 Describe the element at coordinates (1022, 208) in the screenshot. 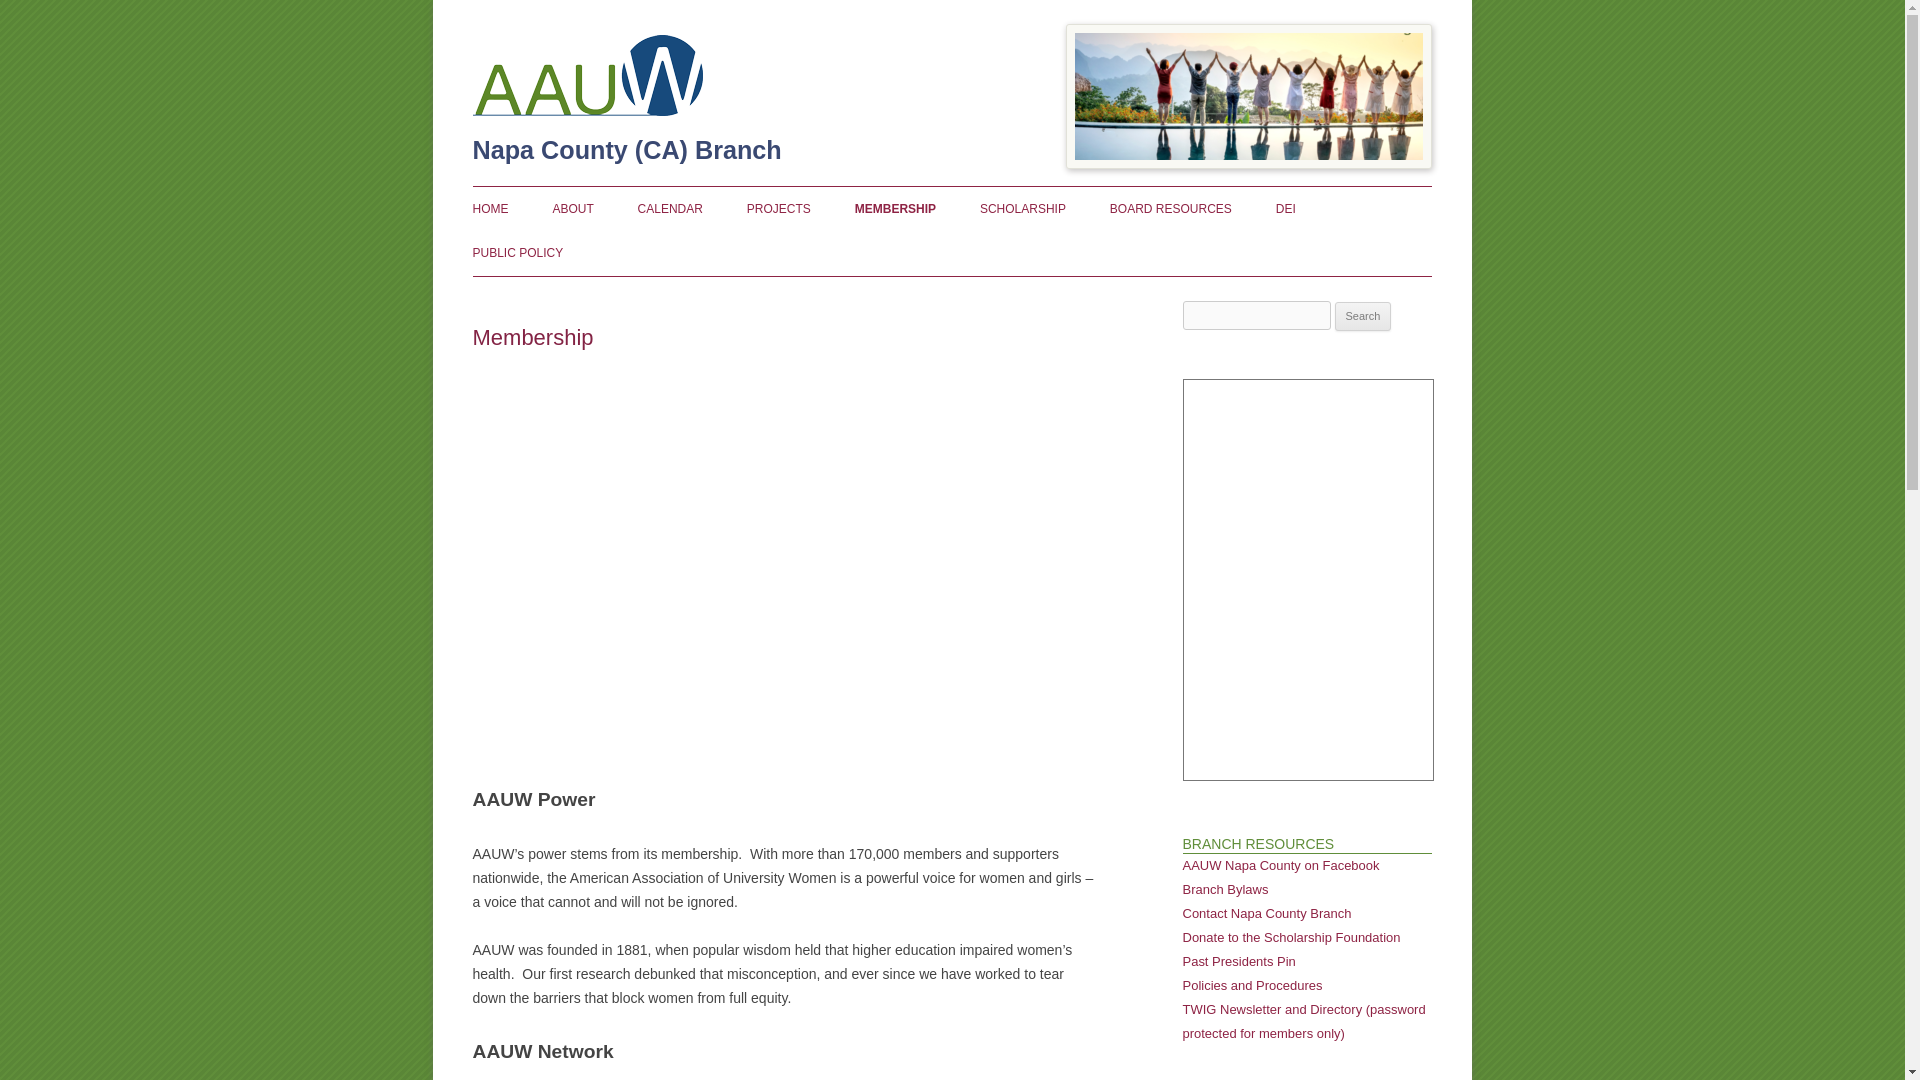

I see `SCHOLARSHIP` at that location.